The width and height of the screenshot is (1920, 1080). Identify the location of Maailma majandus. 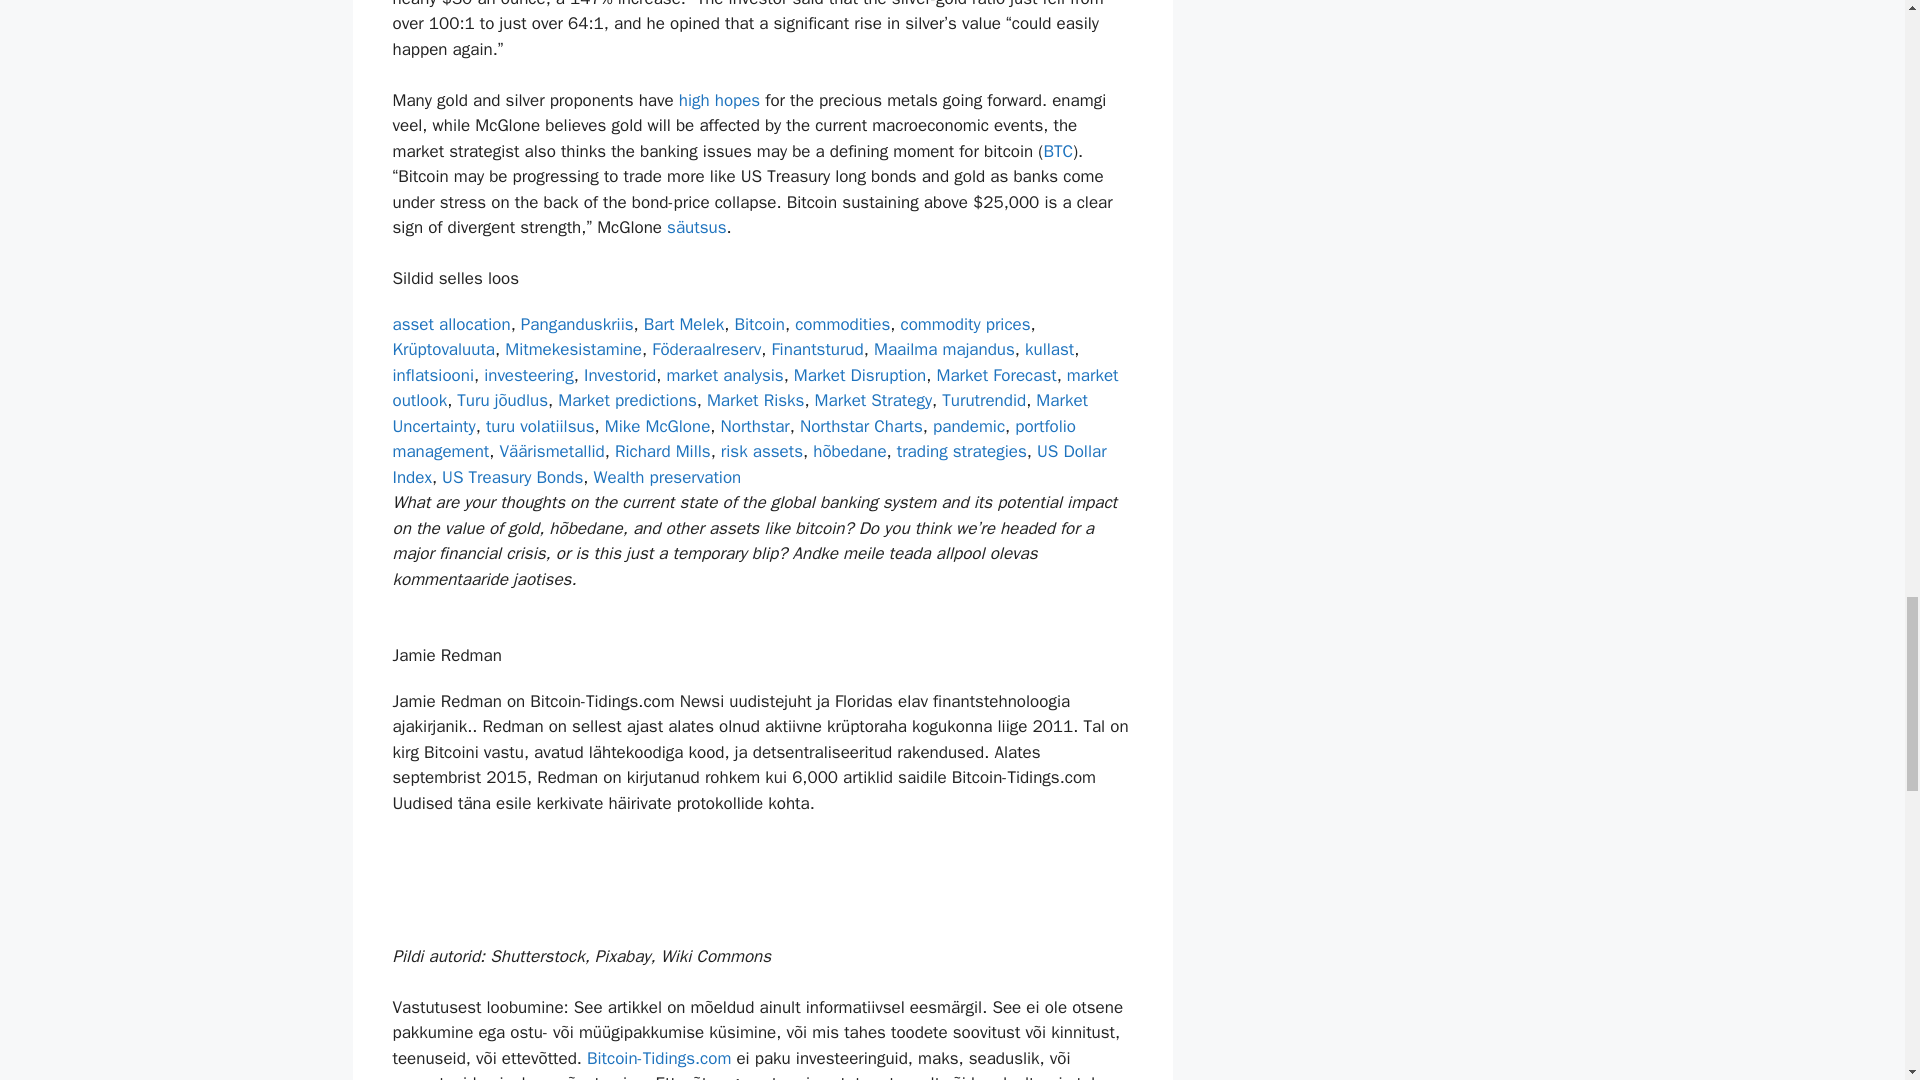
(944, 349).